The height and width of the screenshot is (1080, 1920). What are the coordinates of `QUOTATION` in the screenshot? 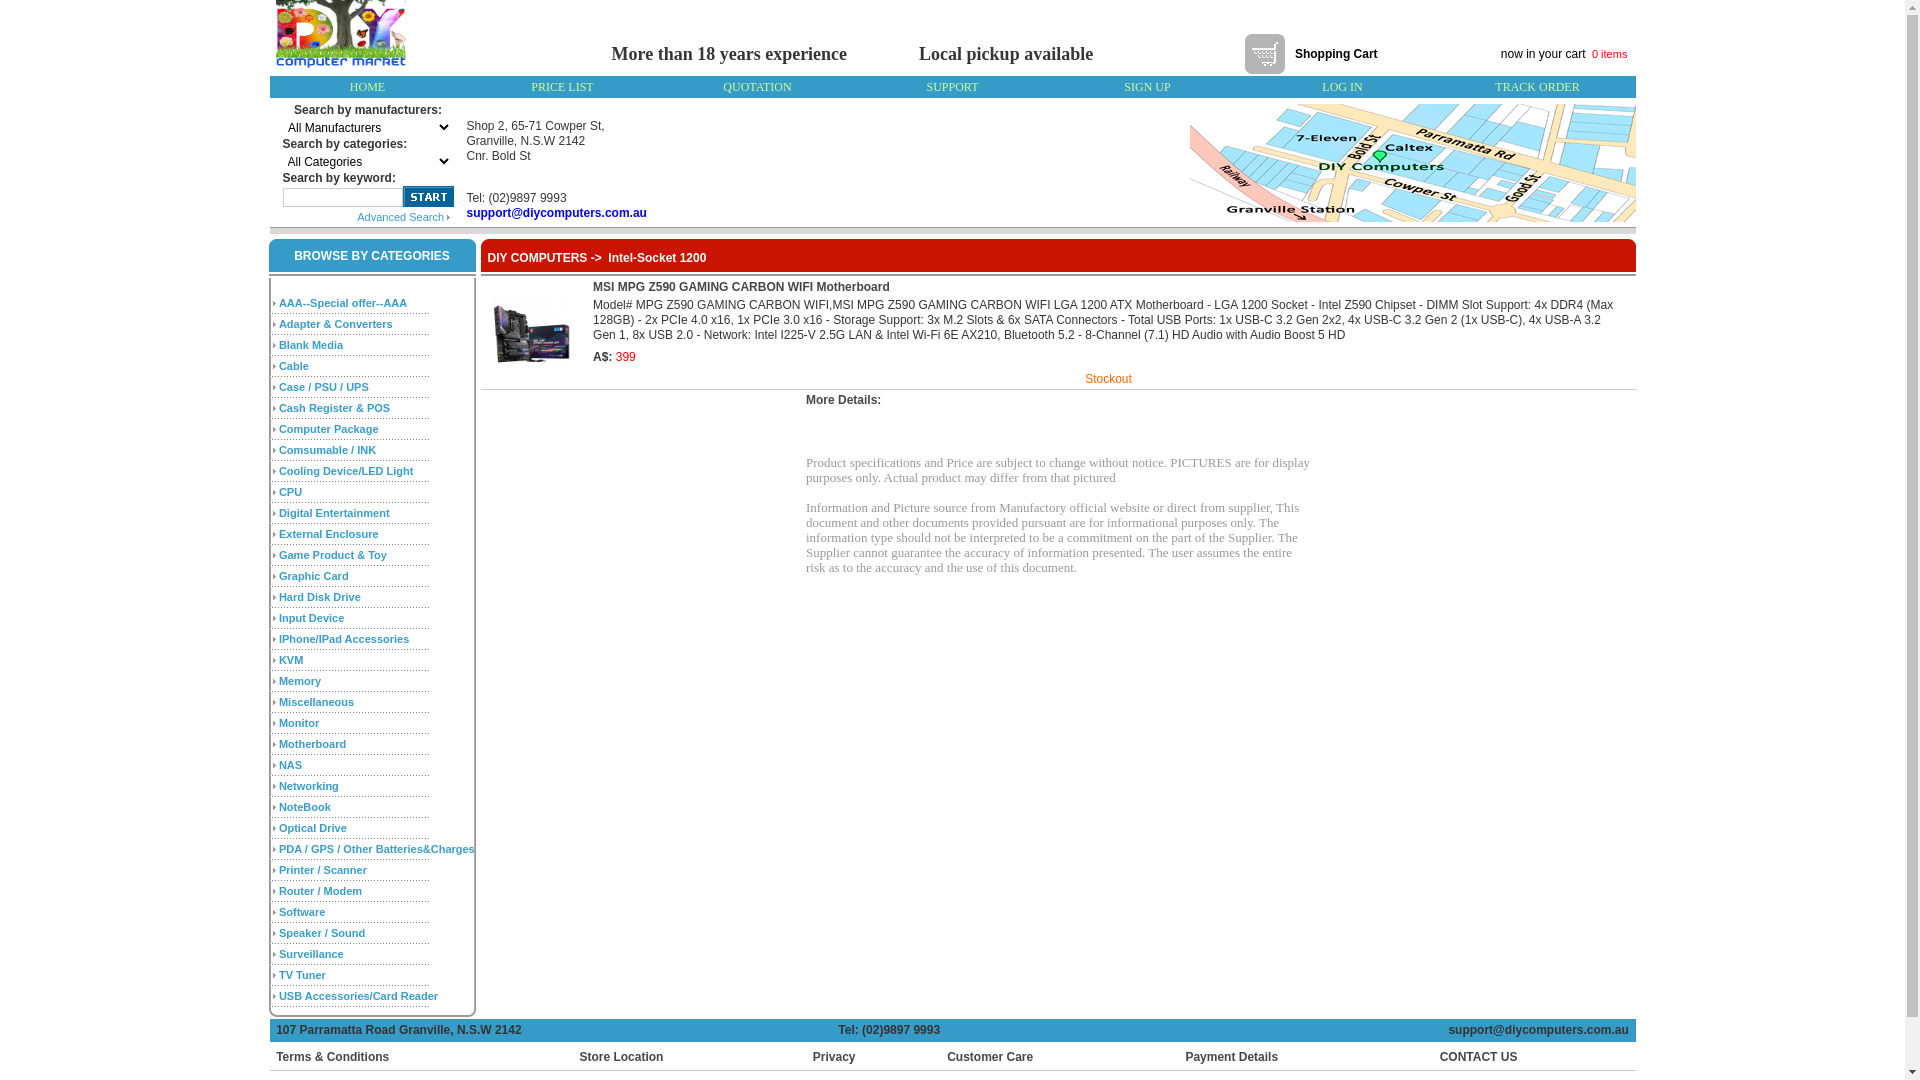 It's located at (757, 87).